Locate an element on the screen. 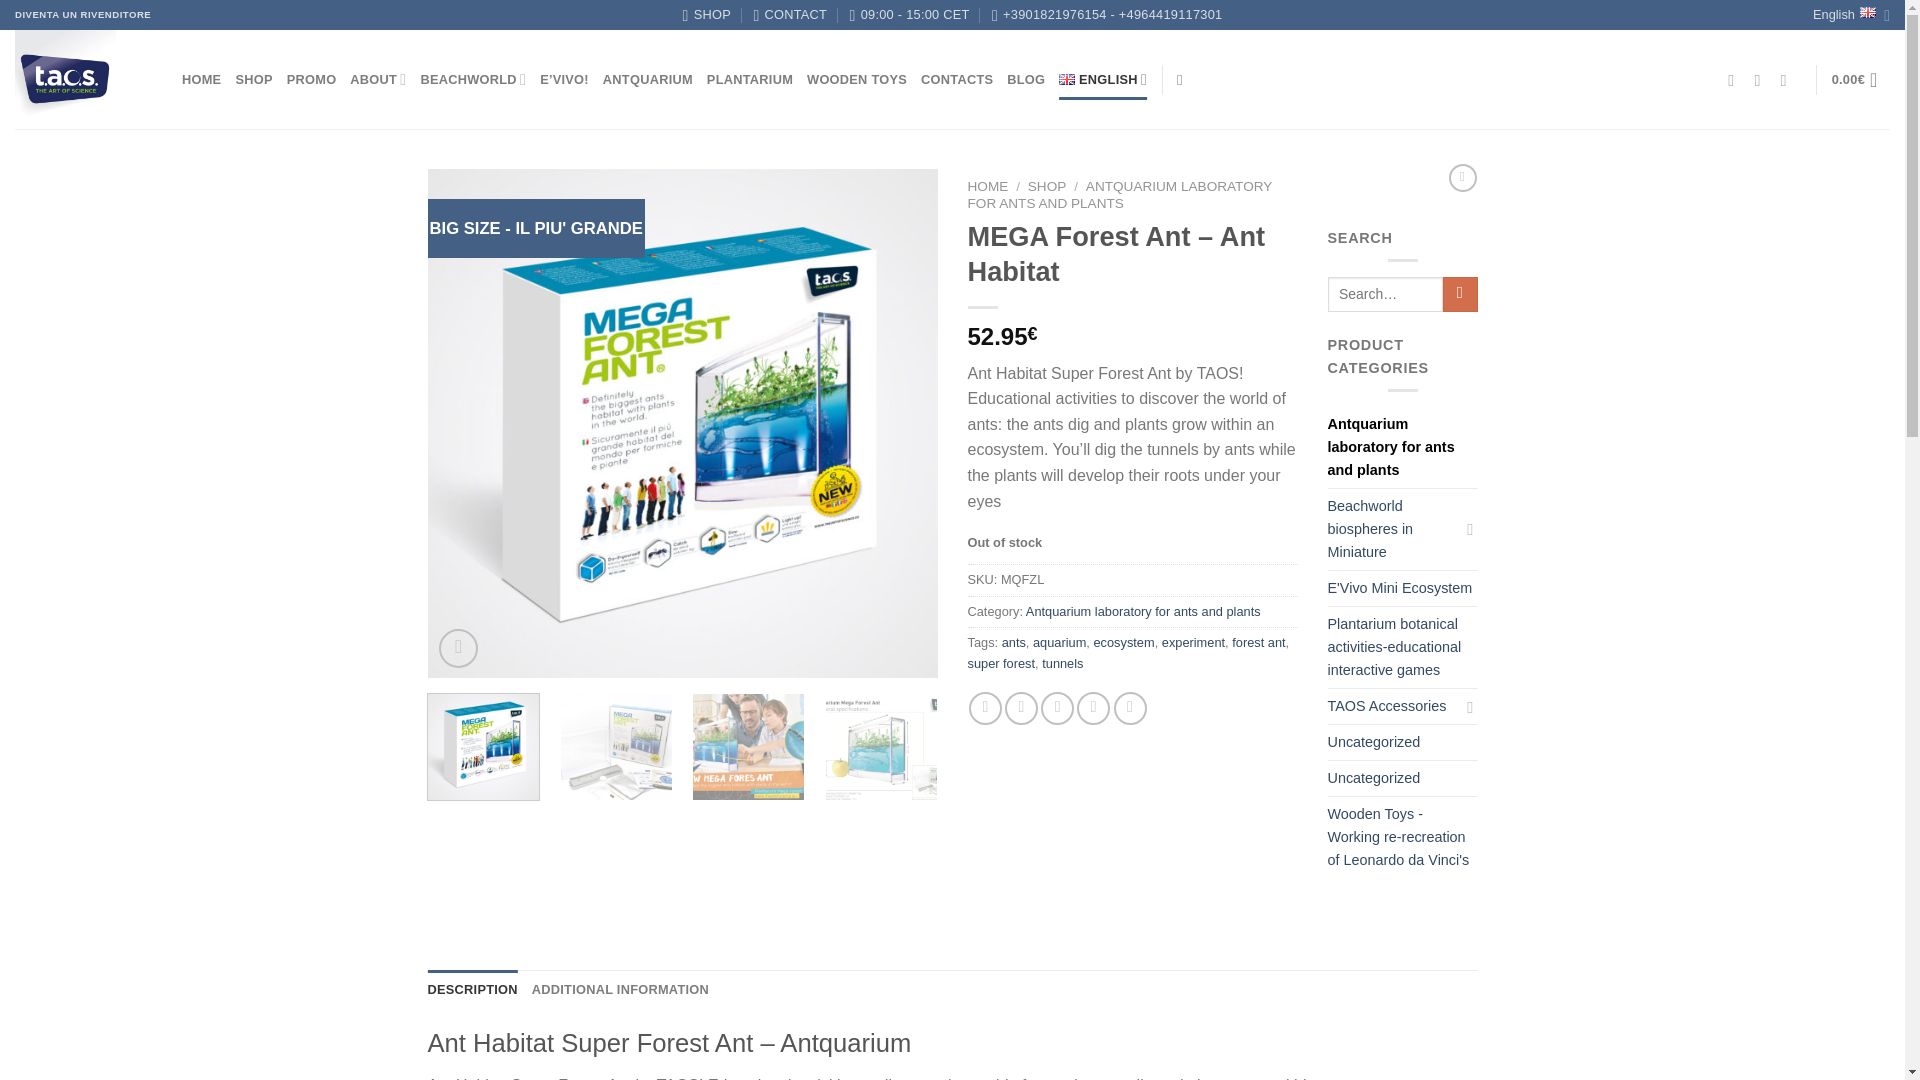 The image size is (1920, 1080). Follow on YouTube is located at coordinates (1787, 80).